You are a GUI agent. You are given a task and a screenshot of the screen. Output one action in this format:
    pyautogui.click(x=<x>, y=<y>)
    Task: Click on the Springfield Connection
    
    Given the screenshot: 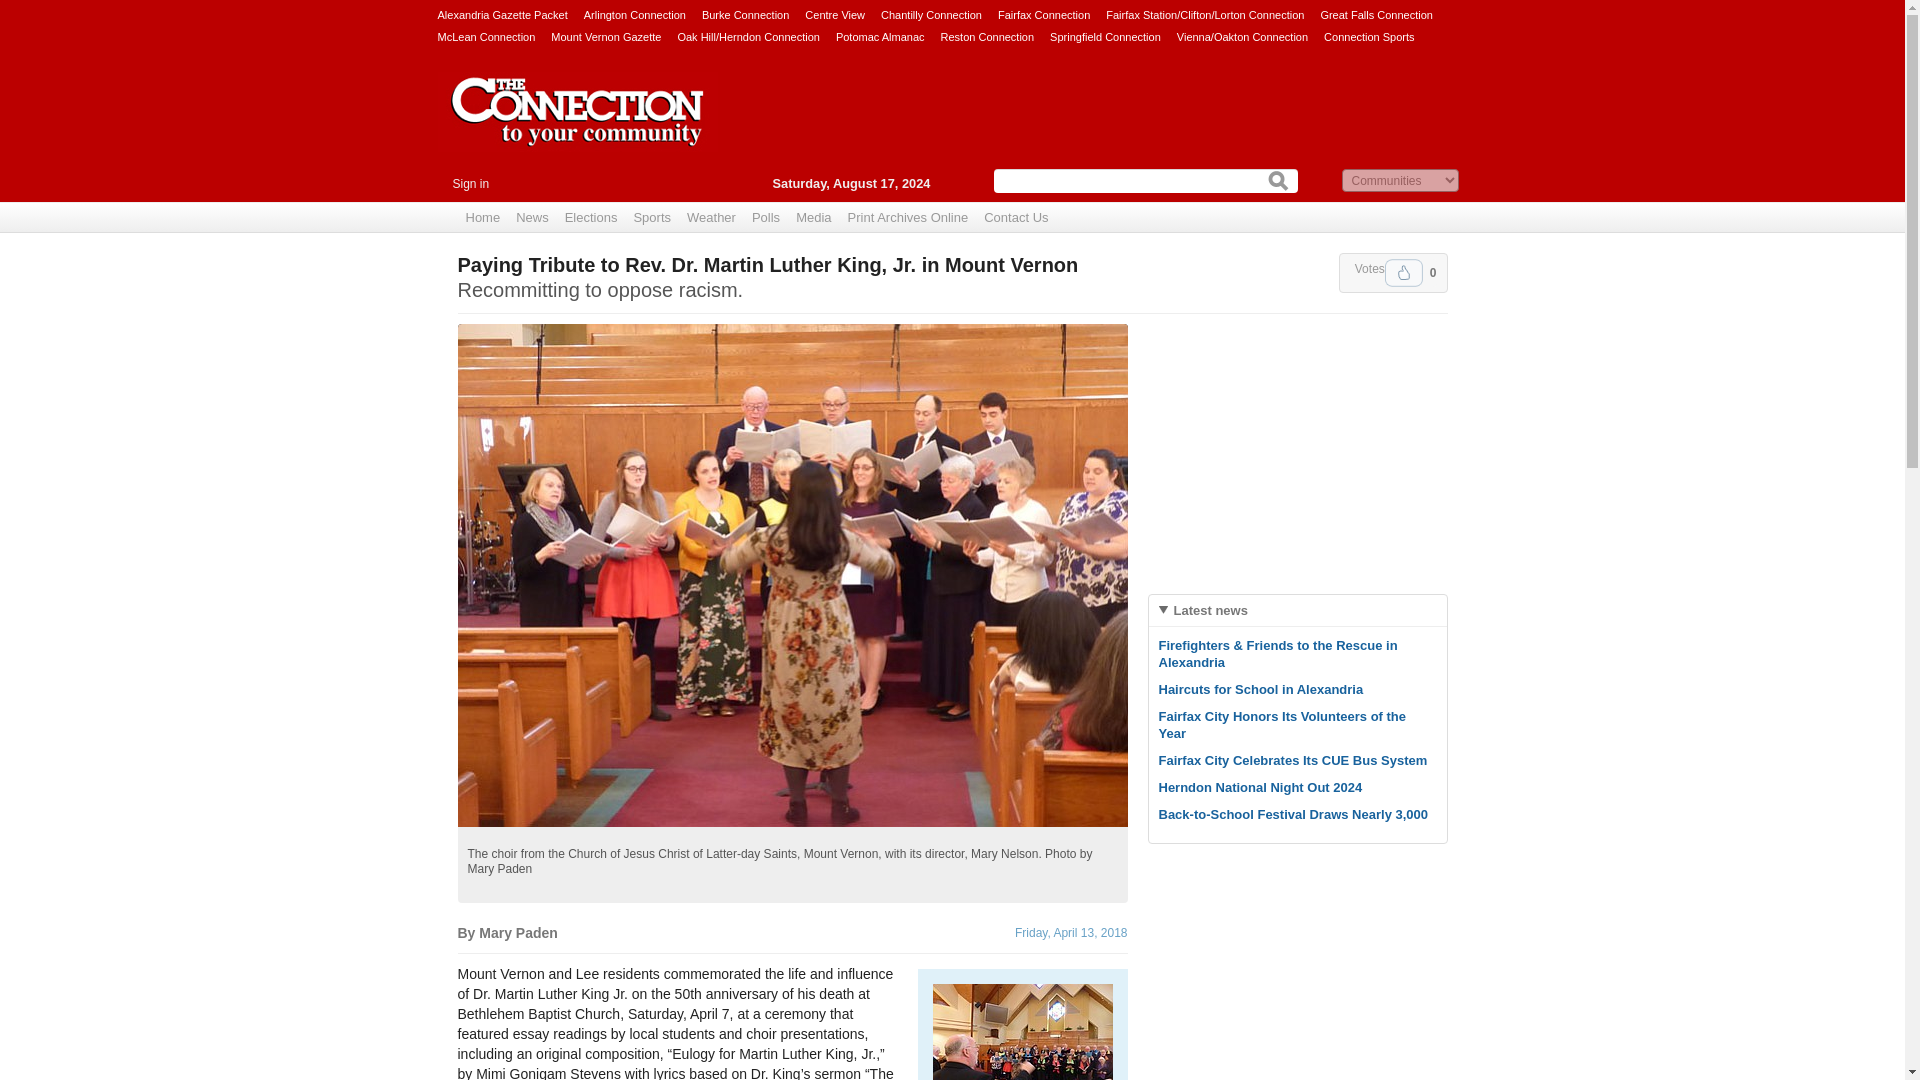 What is the action you would take?
    pyautogui.click(x=1106, y=36)
    